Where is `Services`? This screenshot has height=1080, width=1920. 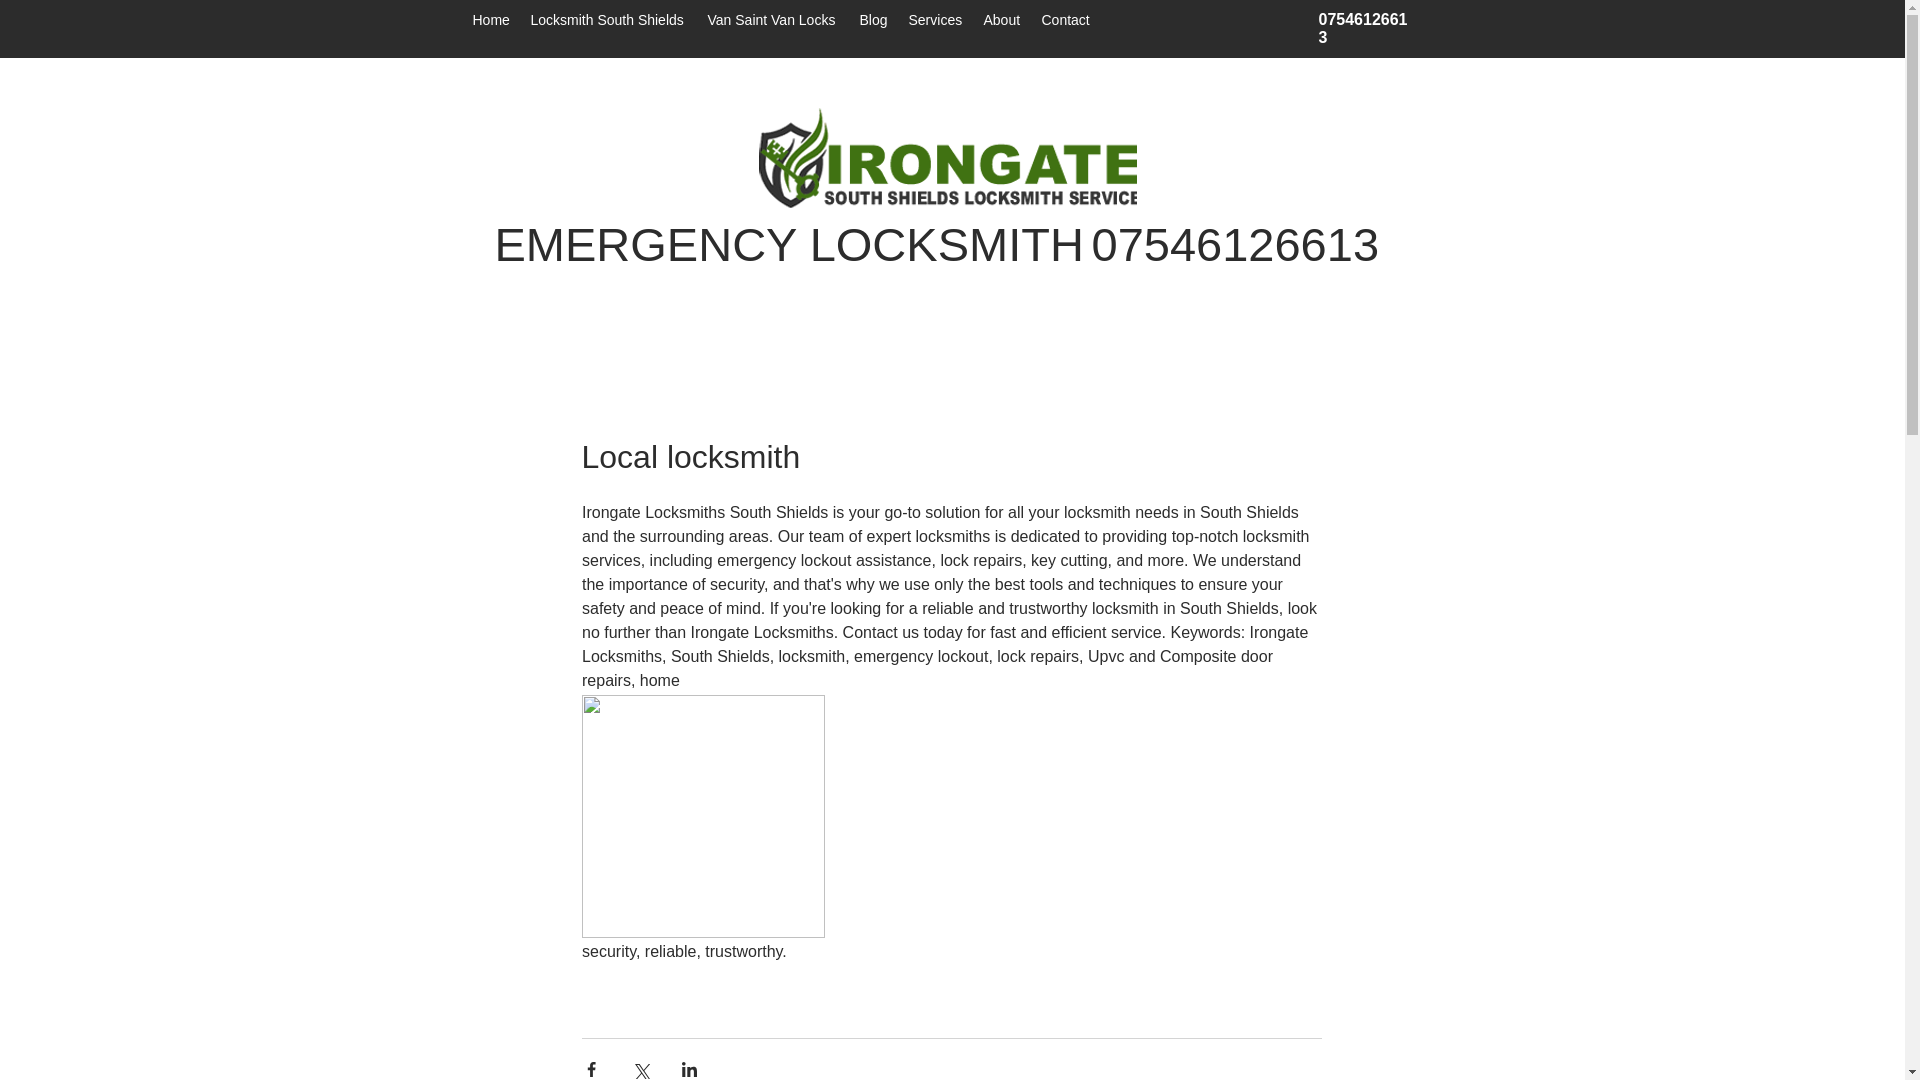
Services is located at coordinates (936, 20).